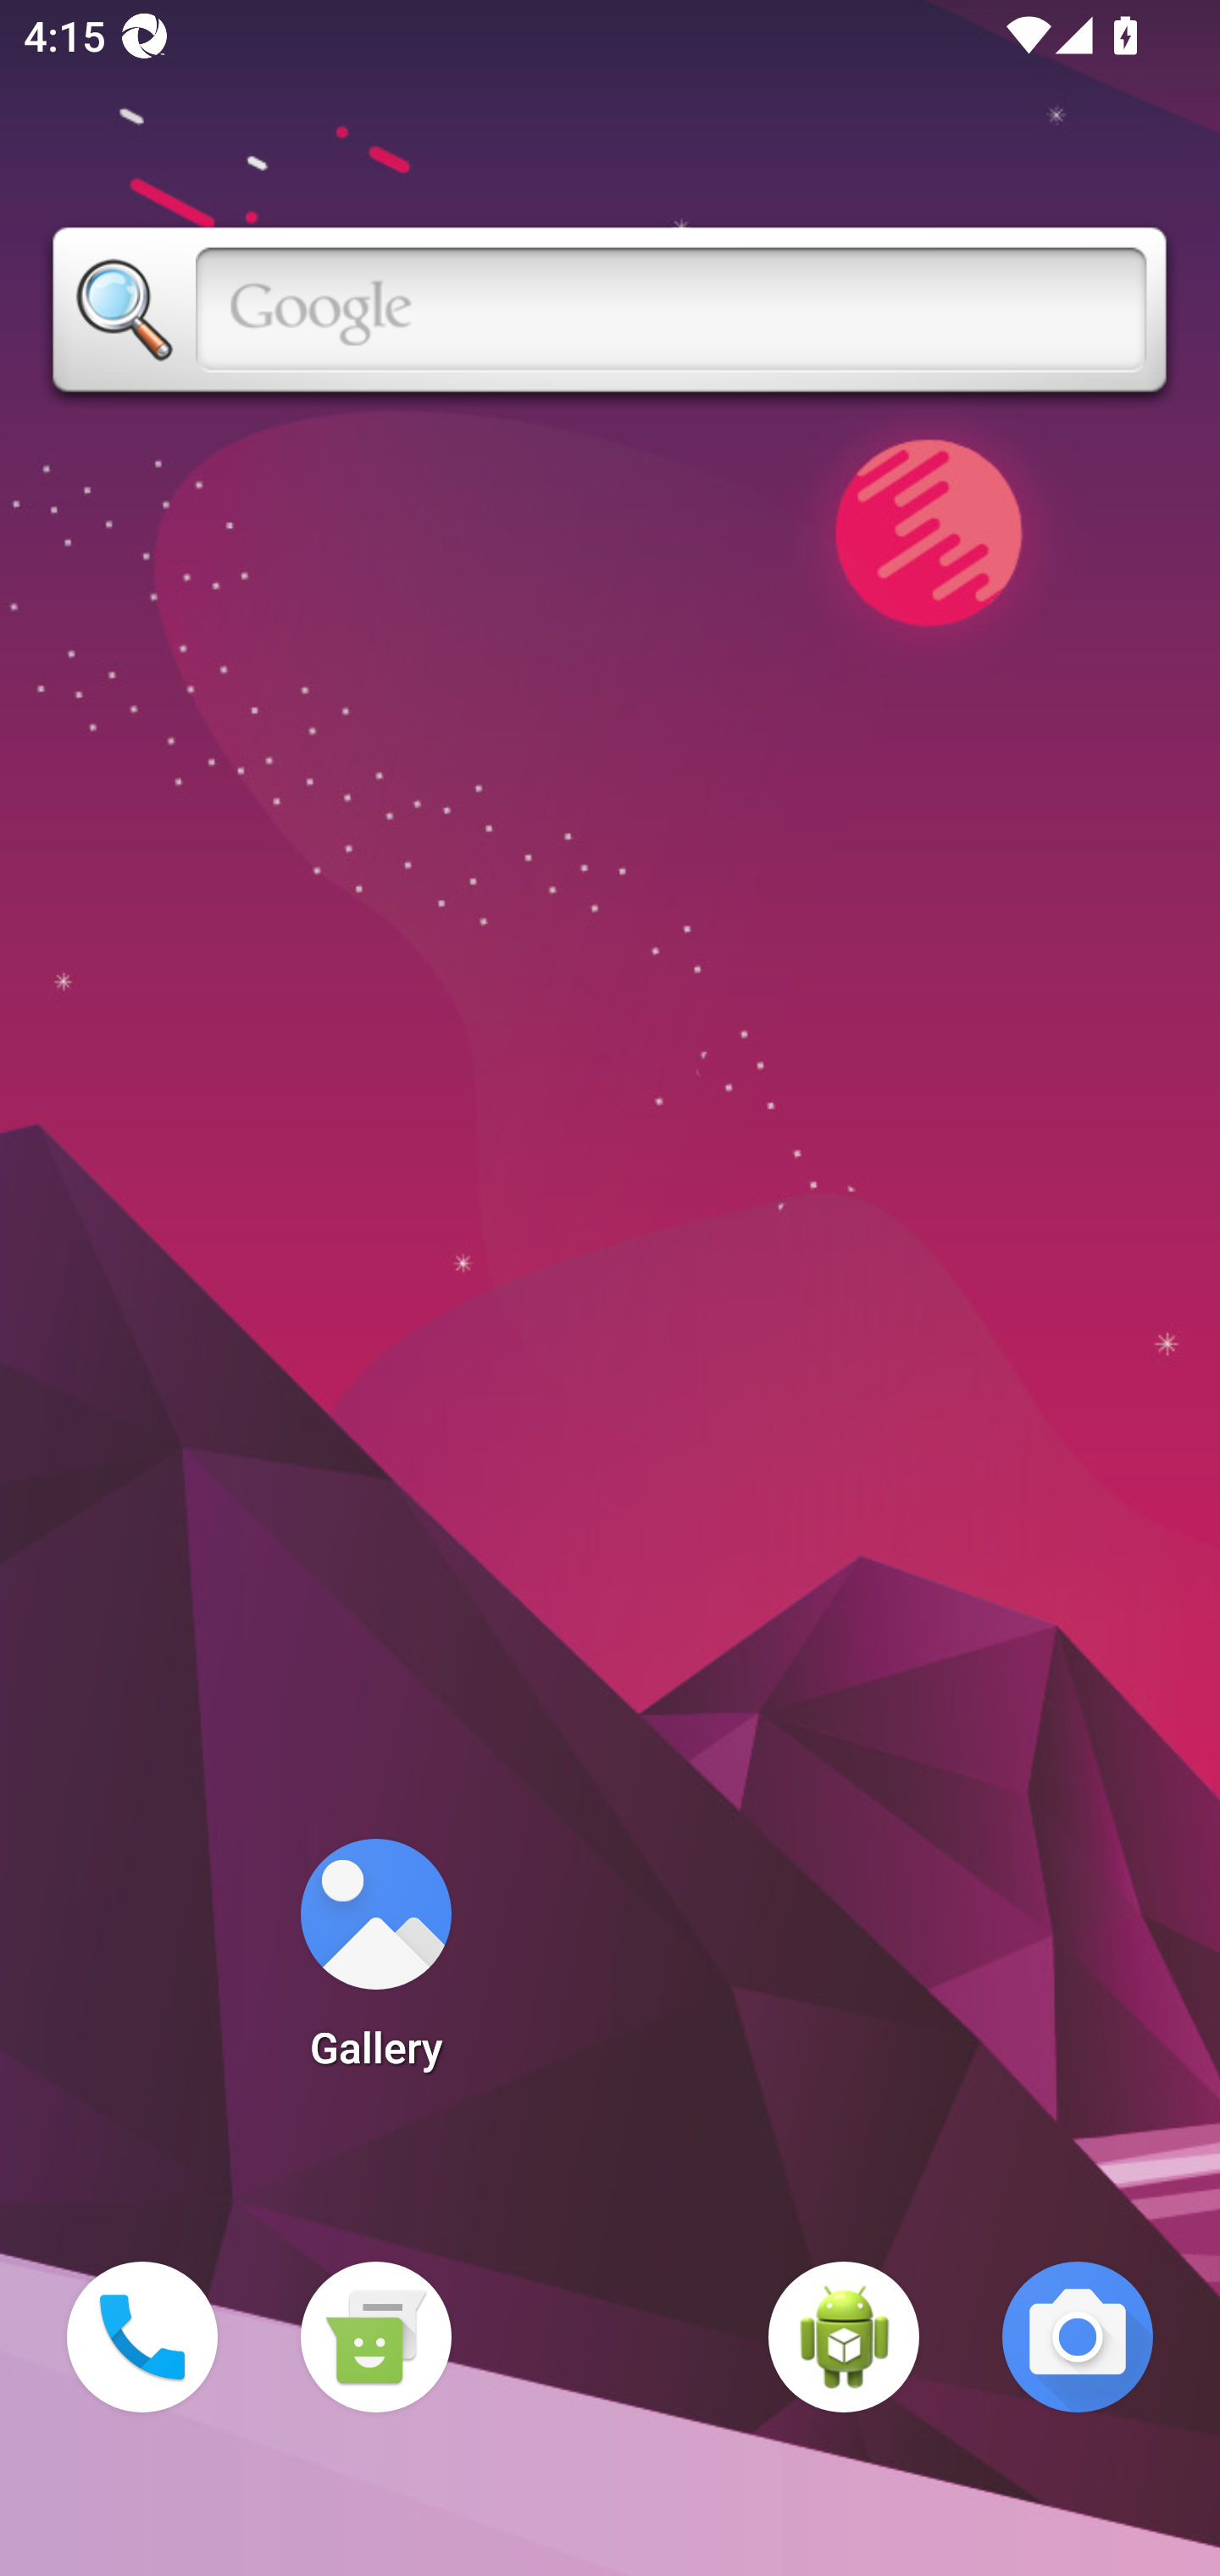 This screenshot has width=1220, height=2576. What do you see at coordinates (142, 2337) in the screenshot?
I see `Phone` at bounding box center [142, 2337].